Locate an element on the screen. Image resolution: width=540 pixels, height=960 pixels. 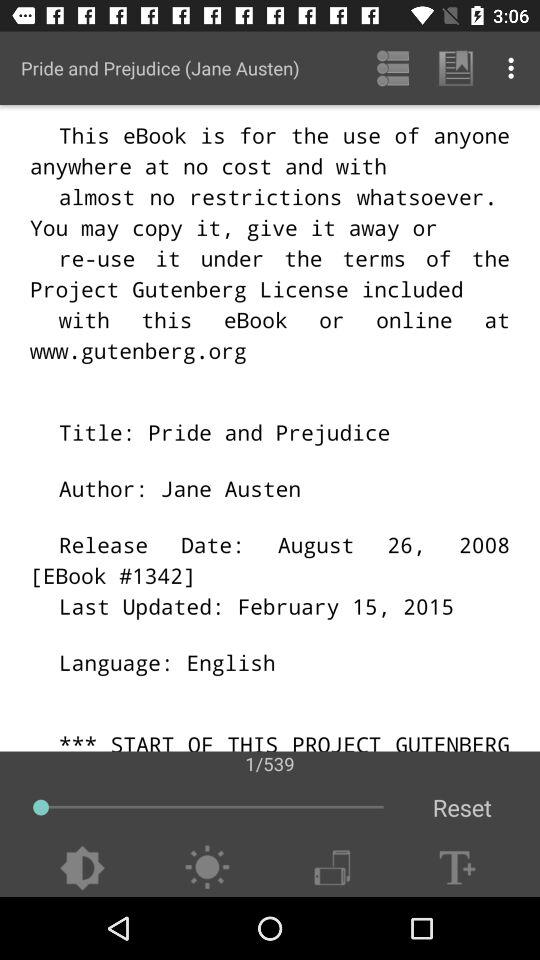
choose the icon next to pride and prejudice app is located at coordinates (392, 68).